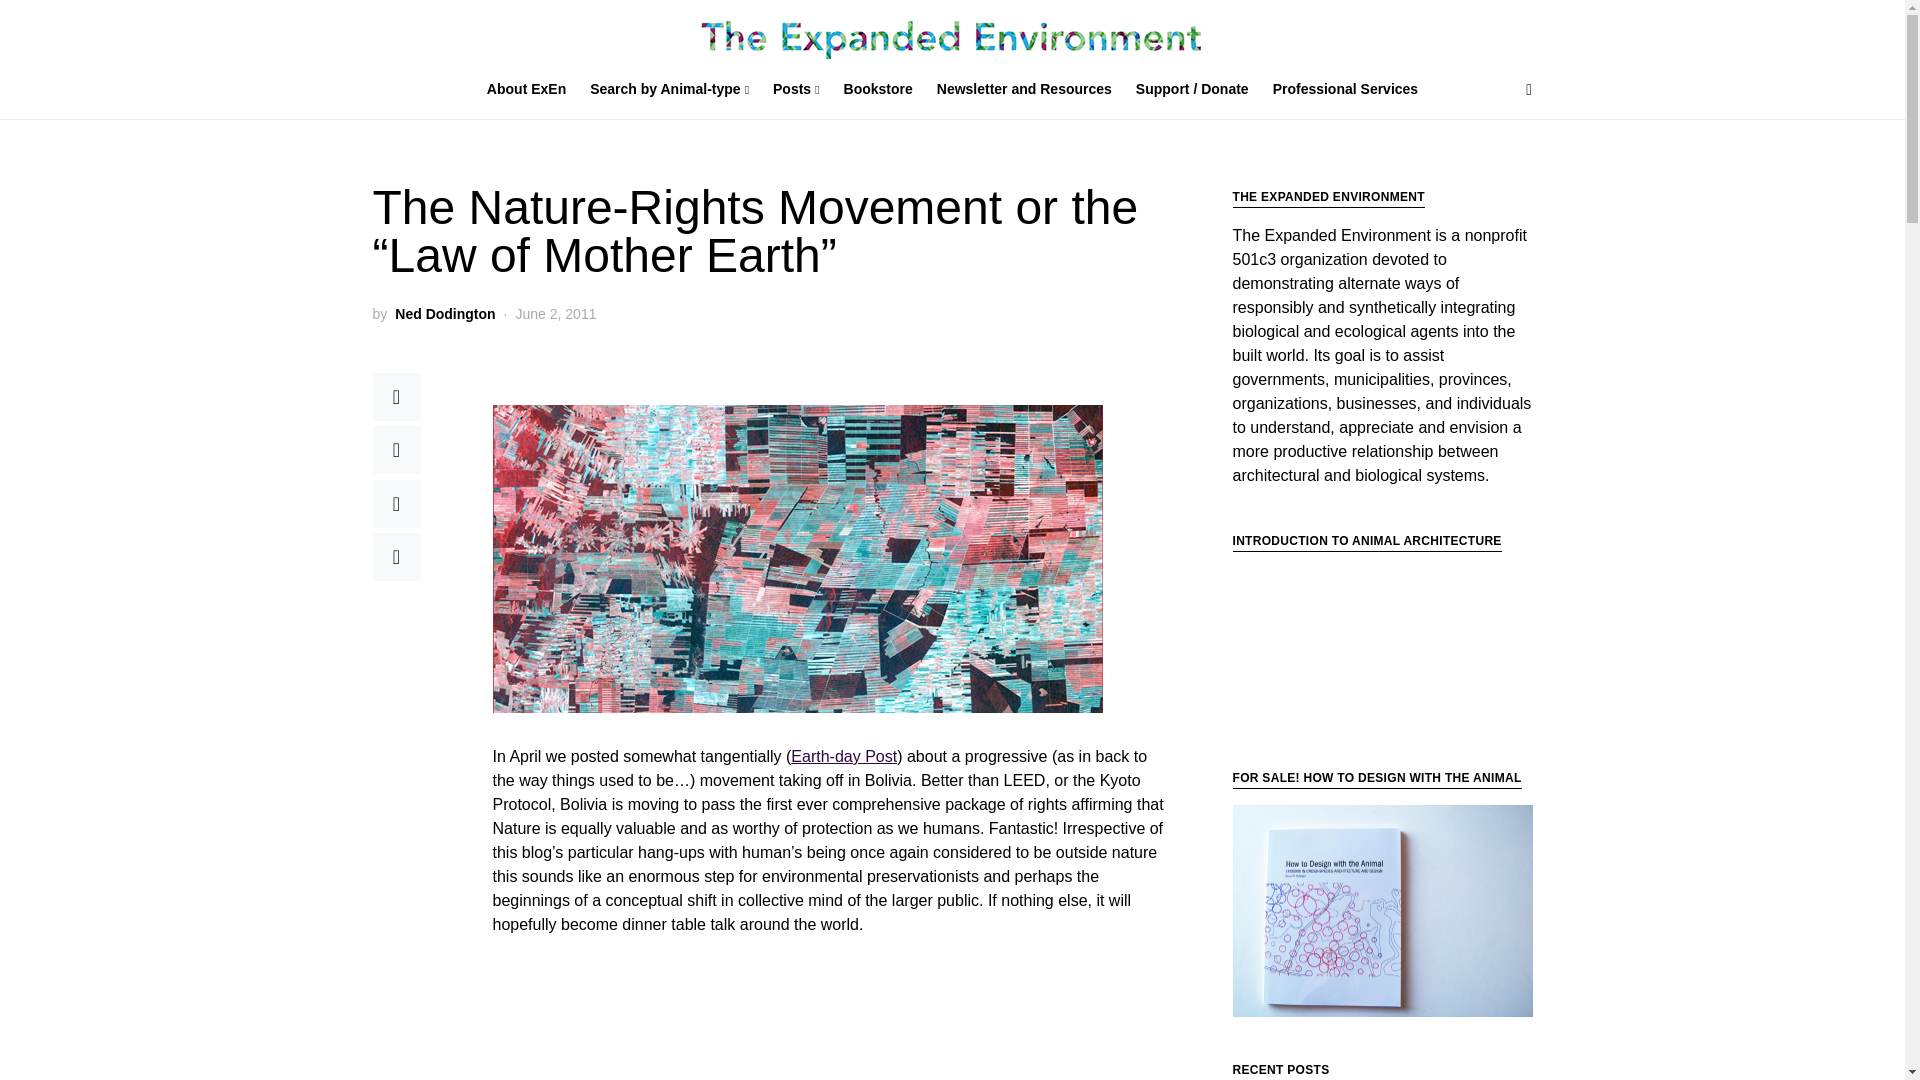  Describe the element at coordinates (796, 90) in the screenshot. I see `Posts` at that location.